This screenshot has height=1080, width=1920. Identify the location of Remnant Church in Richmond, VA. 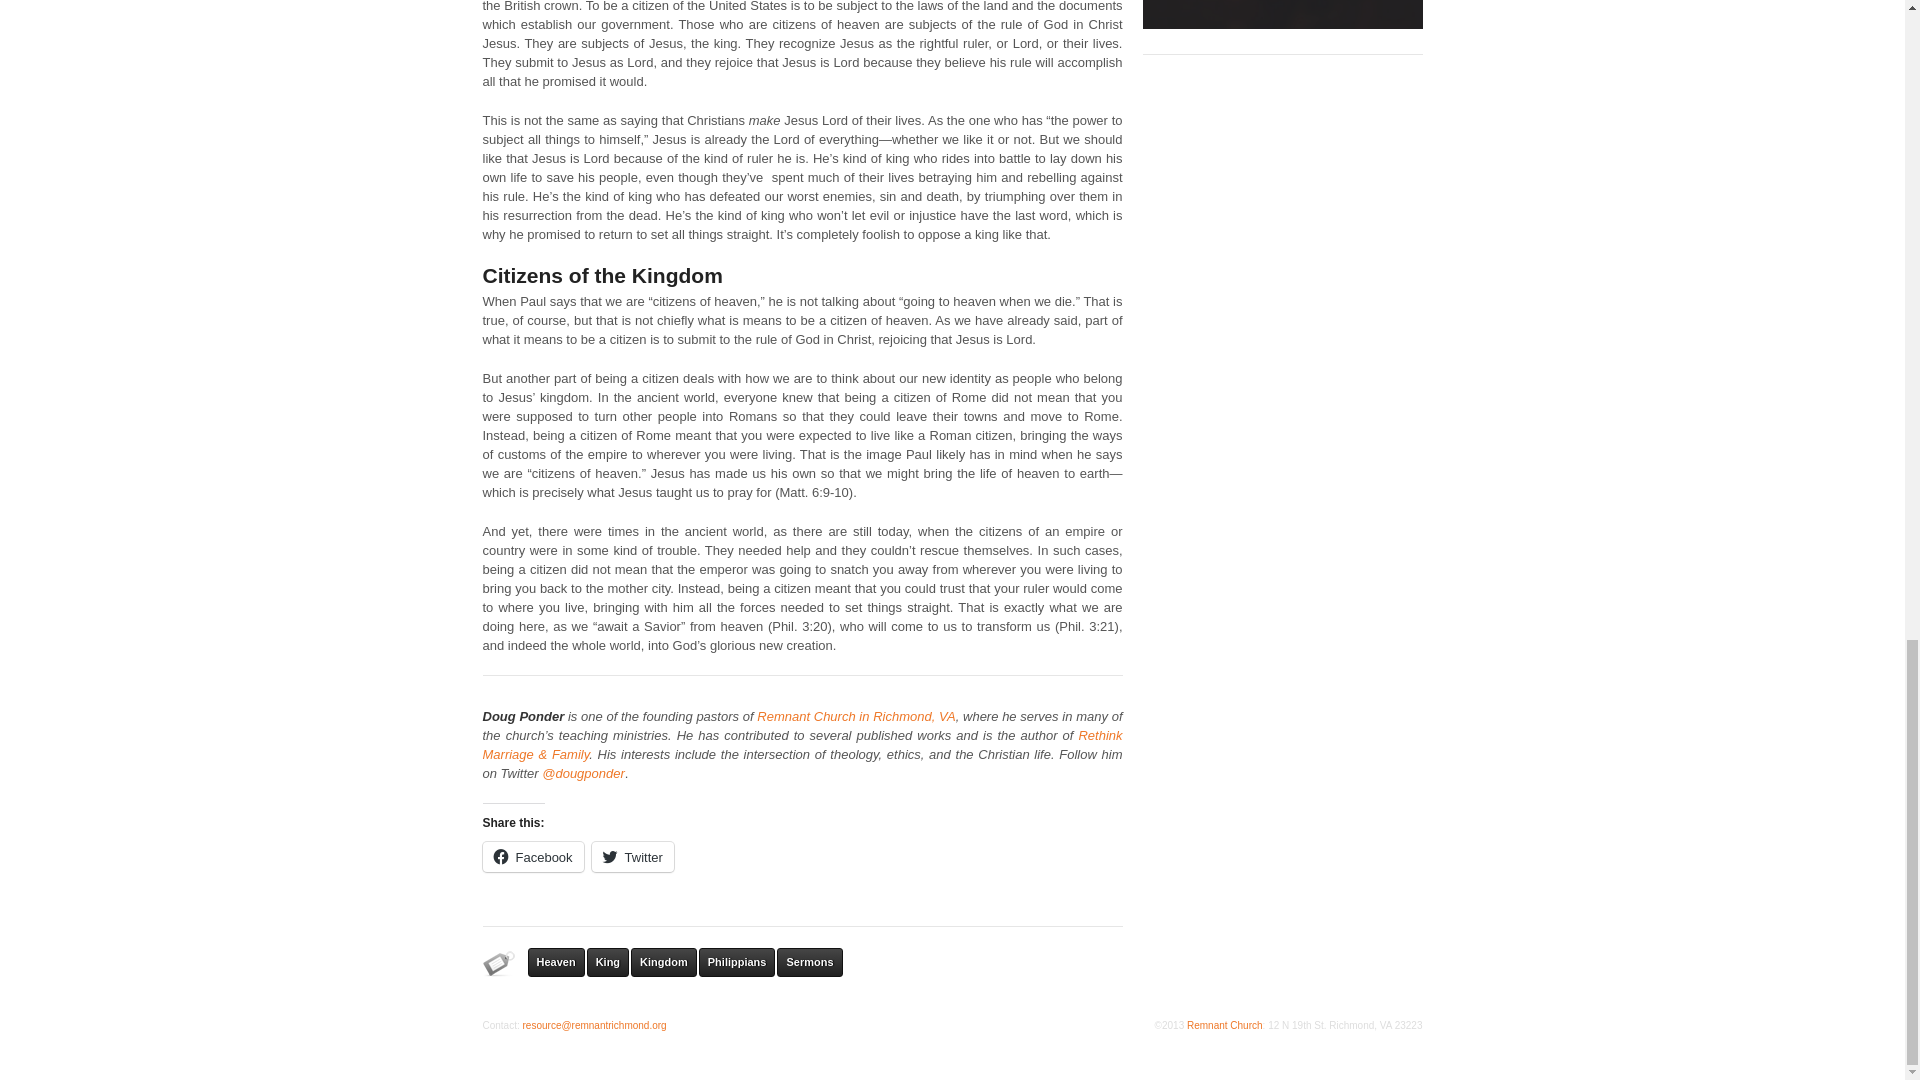
(855, 716).